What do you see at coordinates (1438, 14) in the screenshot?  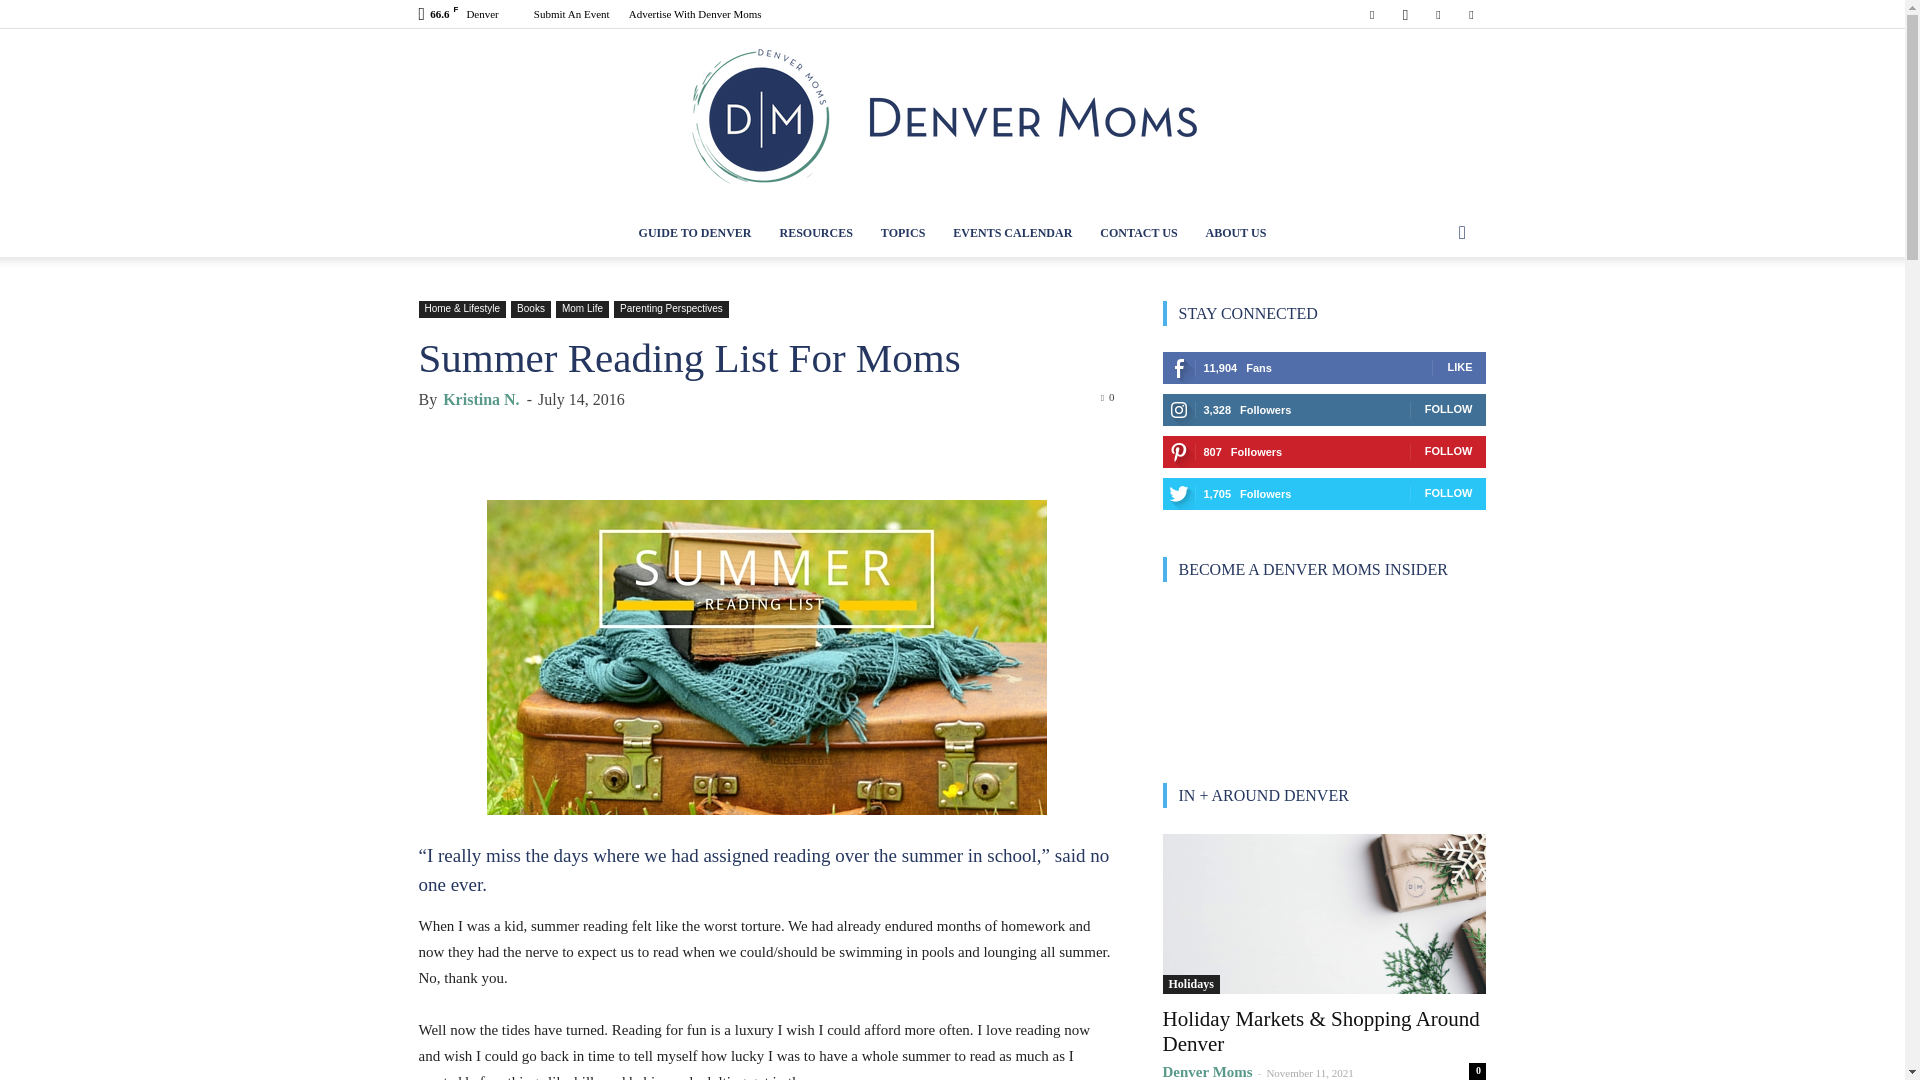 I see `Pinterest` at bounding box center [1438, 14].